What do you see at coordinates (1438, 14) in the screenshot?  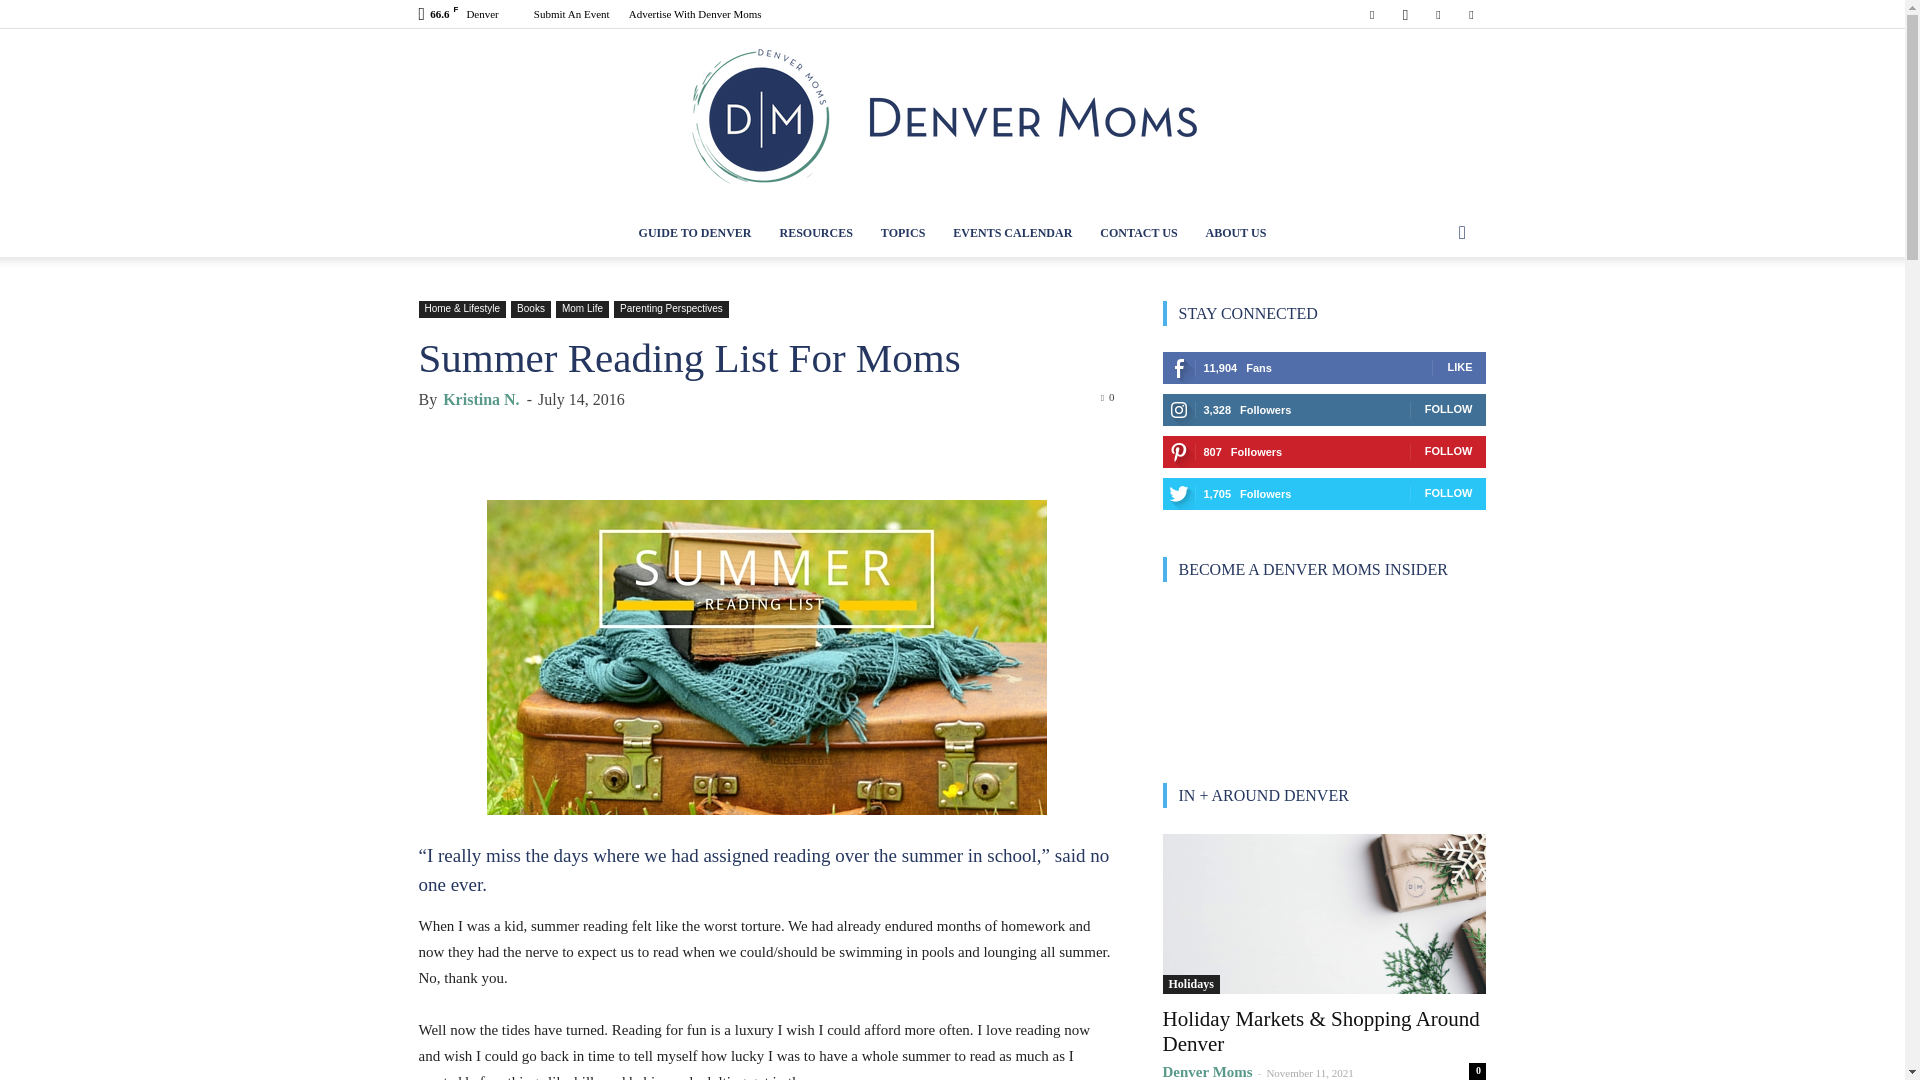 I see `Pinterest` at bounding box center [1438, 14].